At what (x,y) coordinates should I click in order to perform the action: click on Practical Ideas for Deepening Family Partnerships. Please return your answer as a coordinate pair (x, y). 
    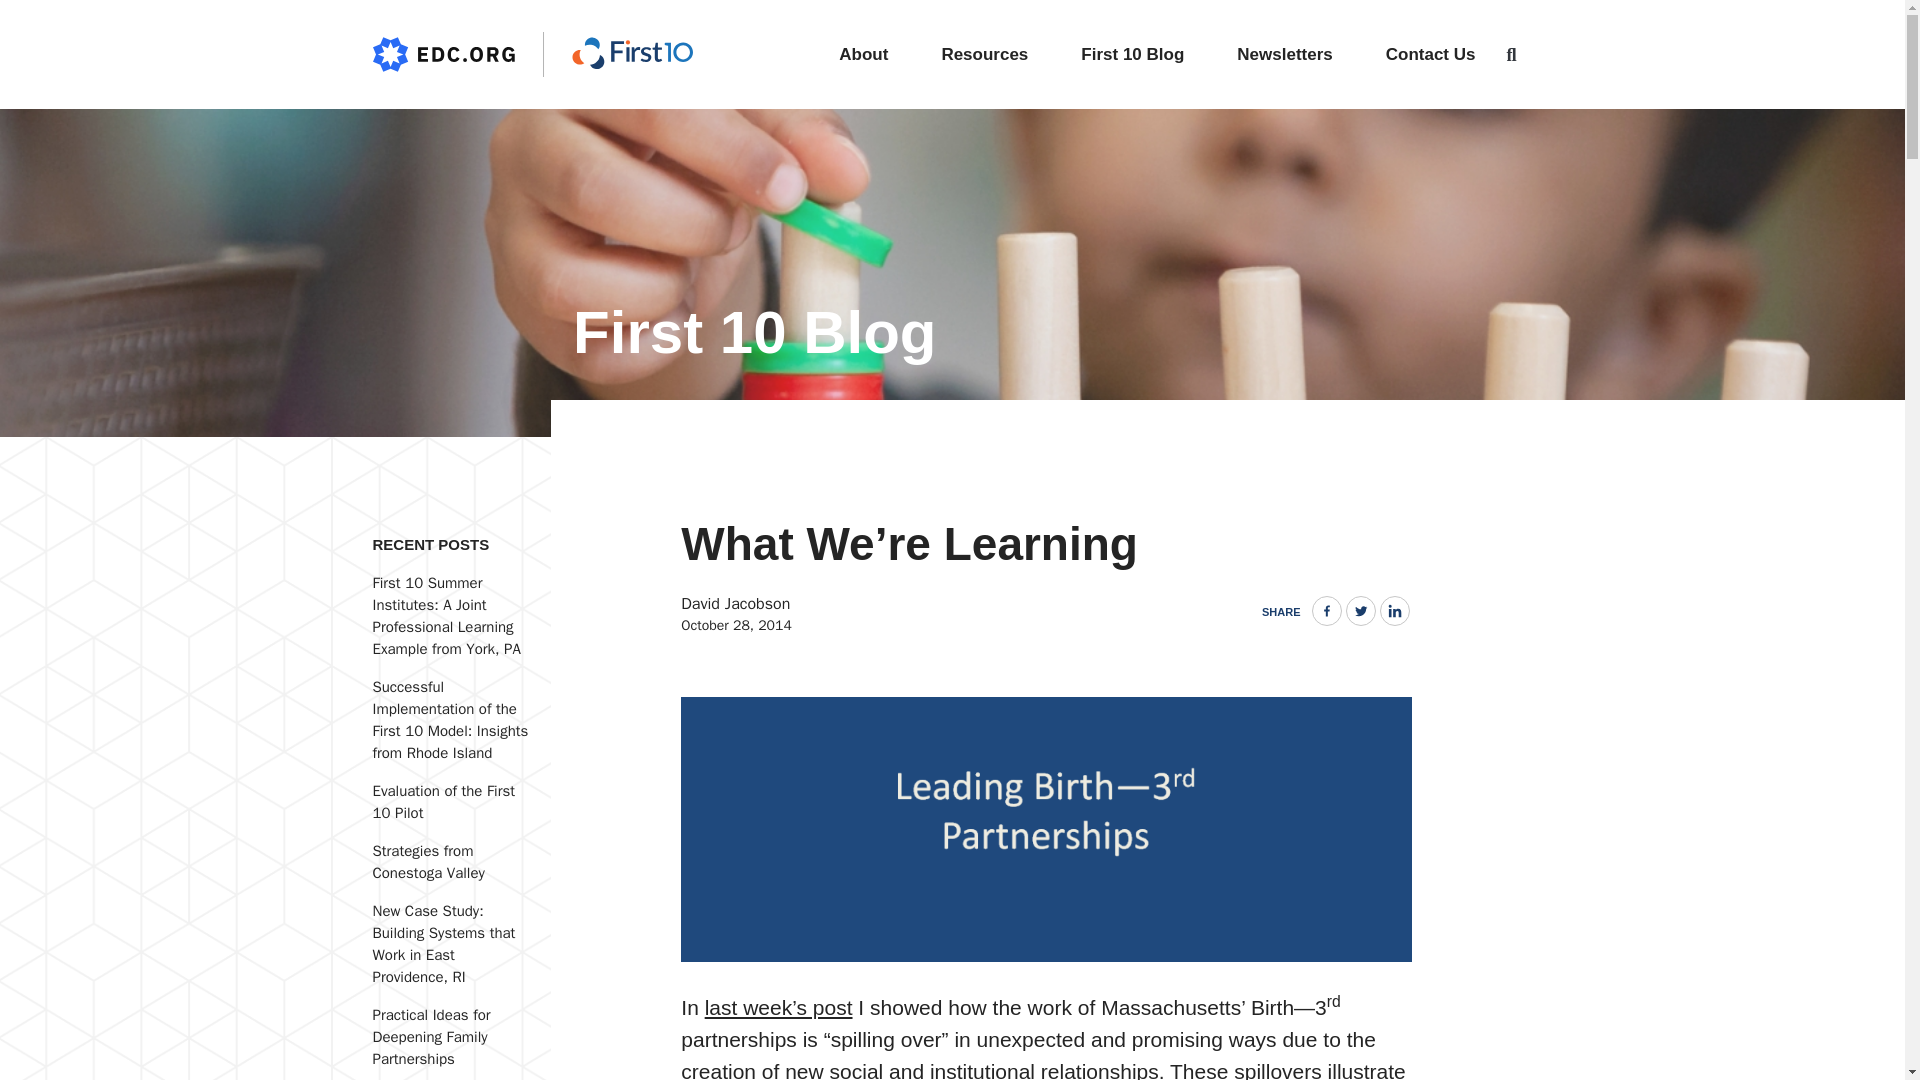
    Looking at the image, I should click on (430, 1036).